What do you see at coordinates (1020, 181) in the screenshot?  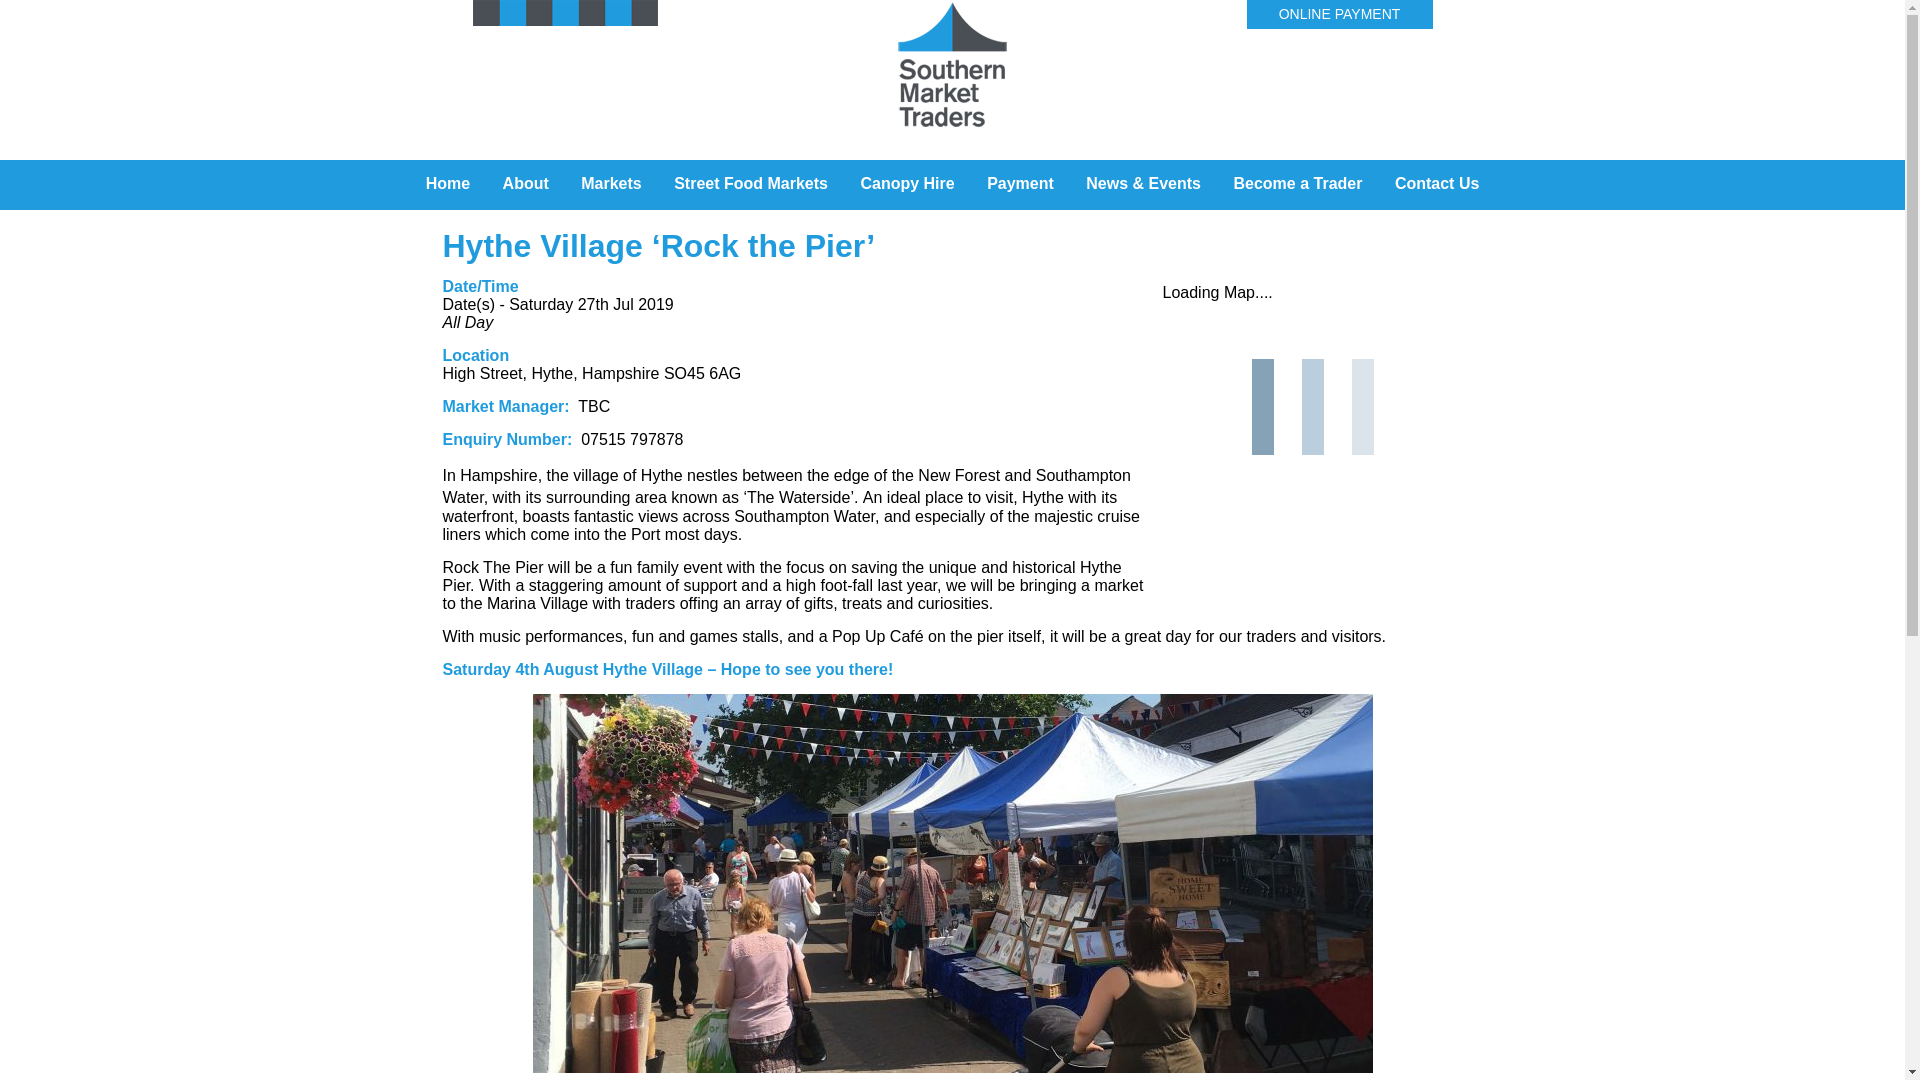 I see `Payment` at bounding box center [1020, 181].